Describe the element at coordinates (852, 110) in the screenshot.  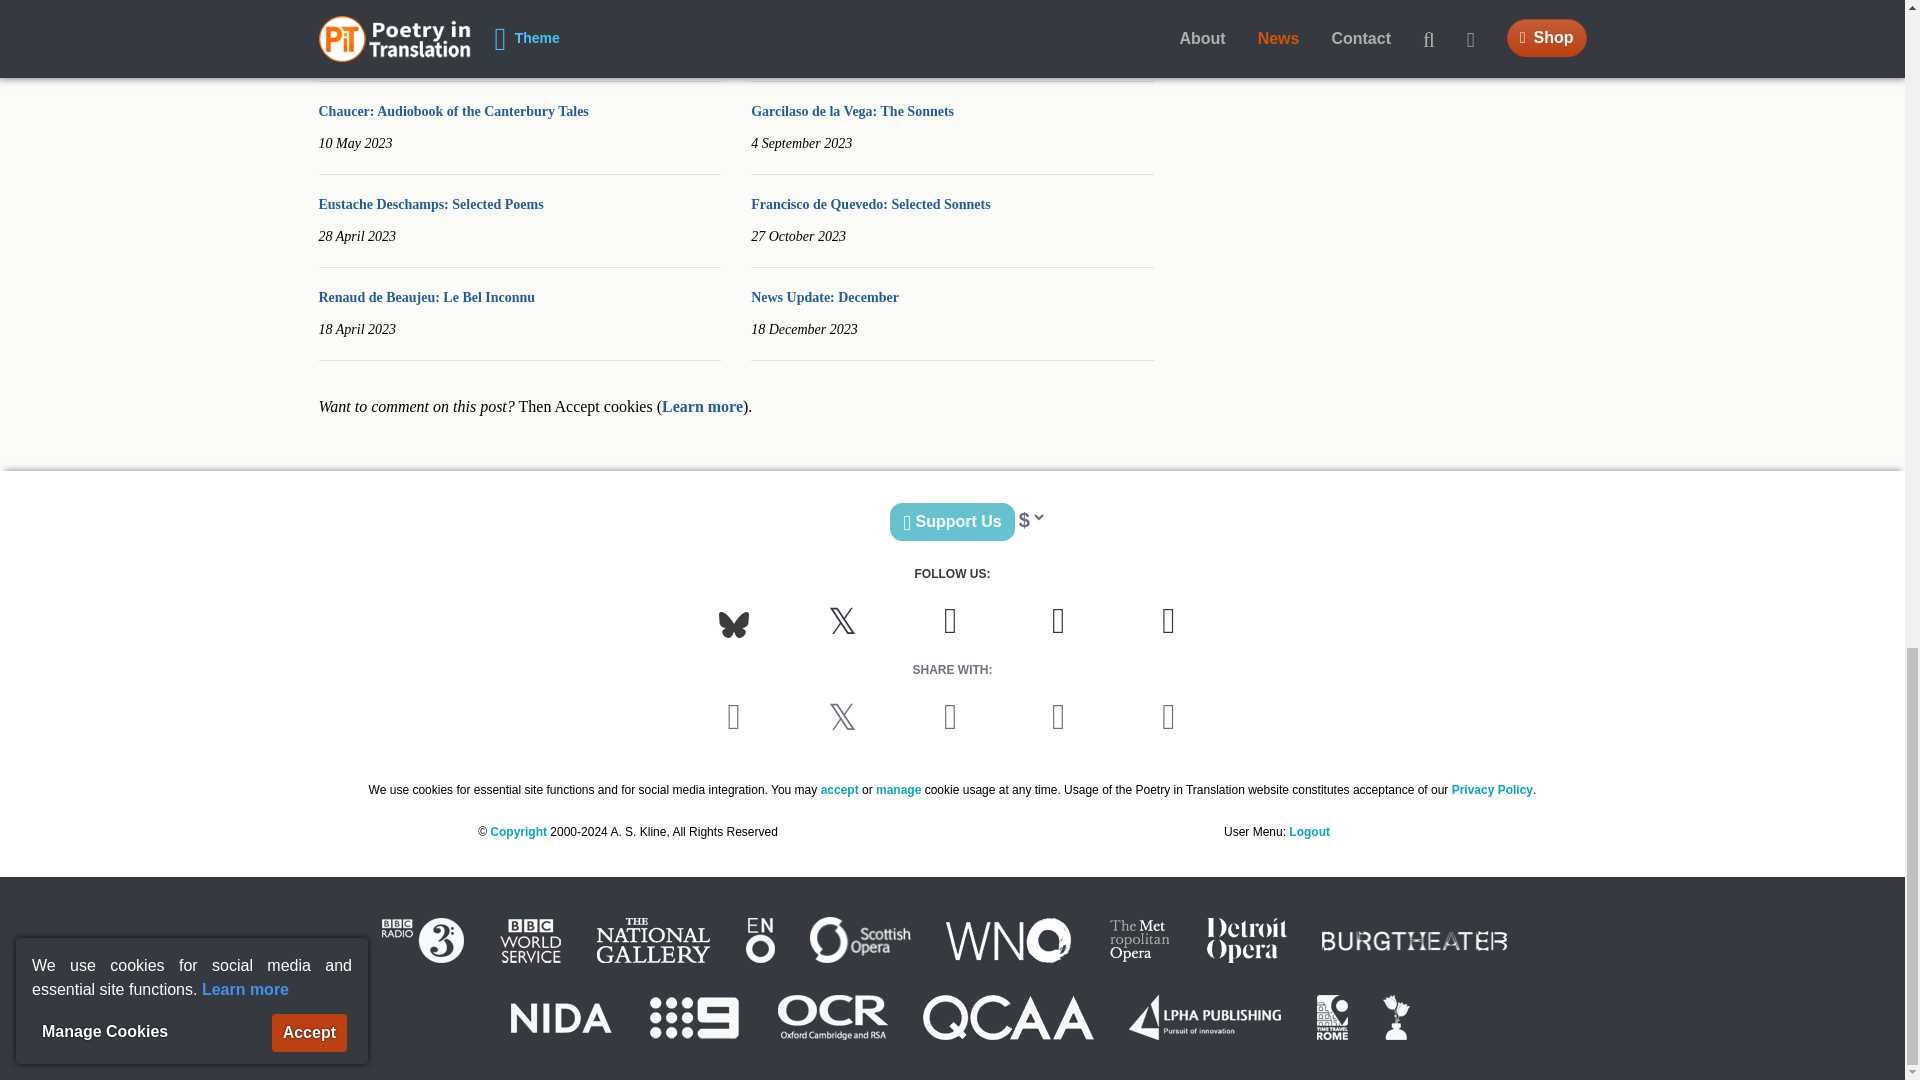
I see `Garcilaso de la Vega: The Sonnets` at that location.